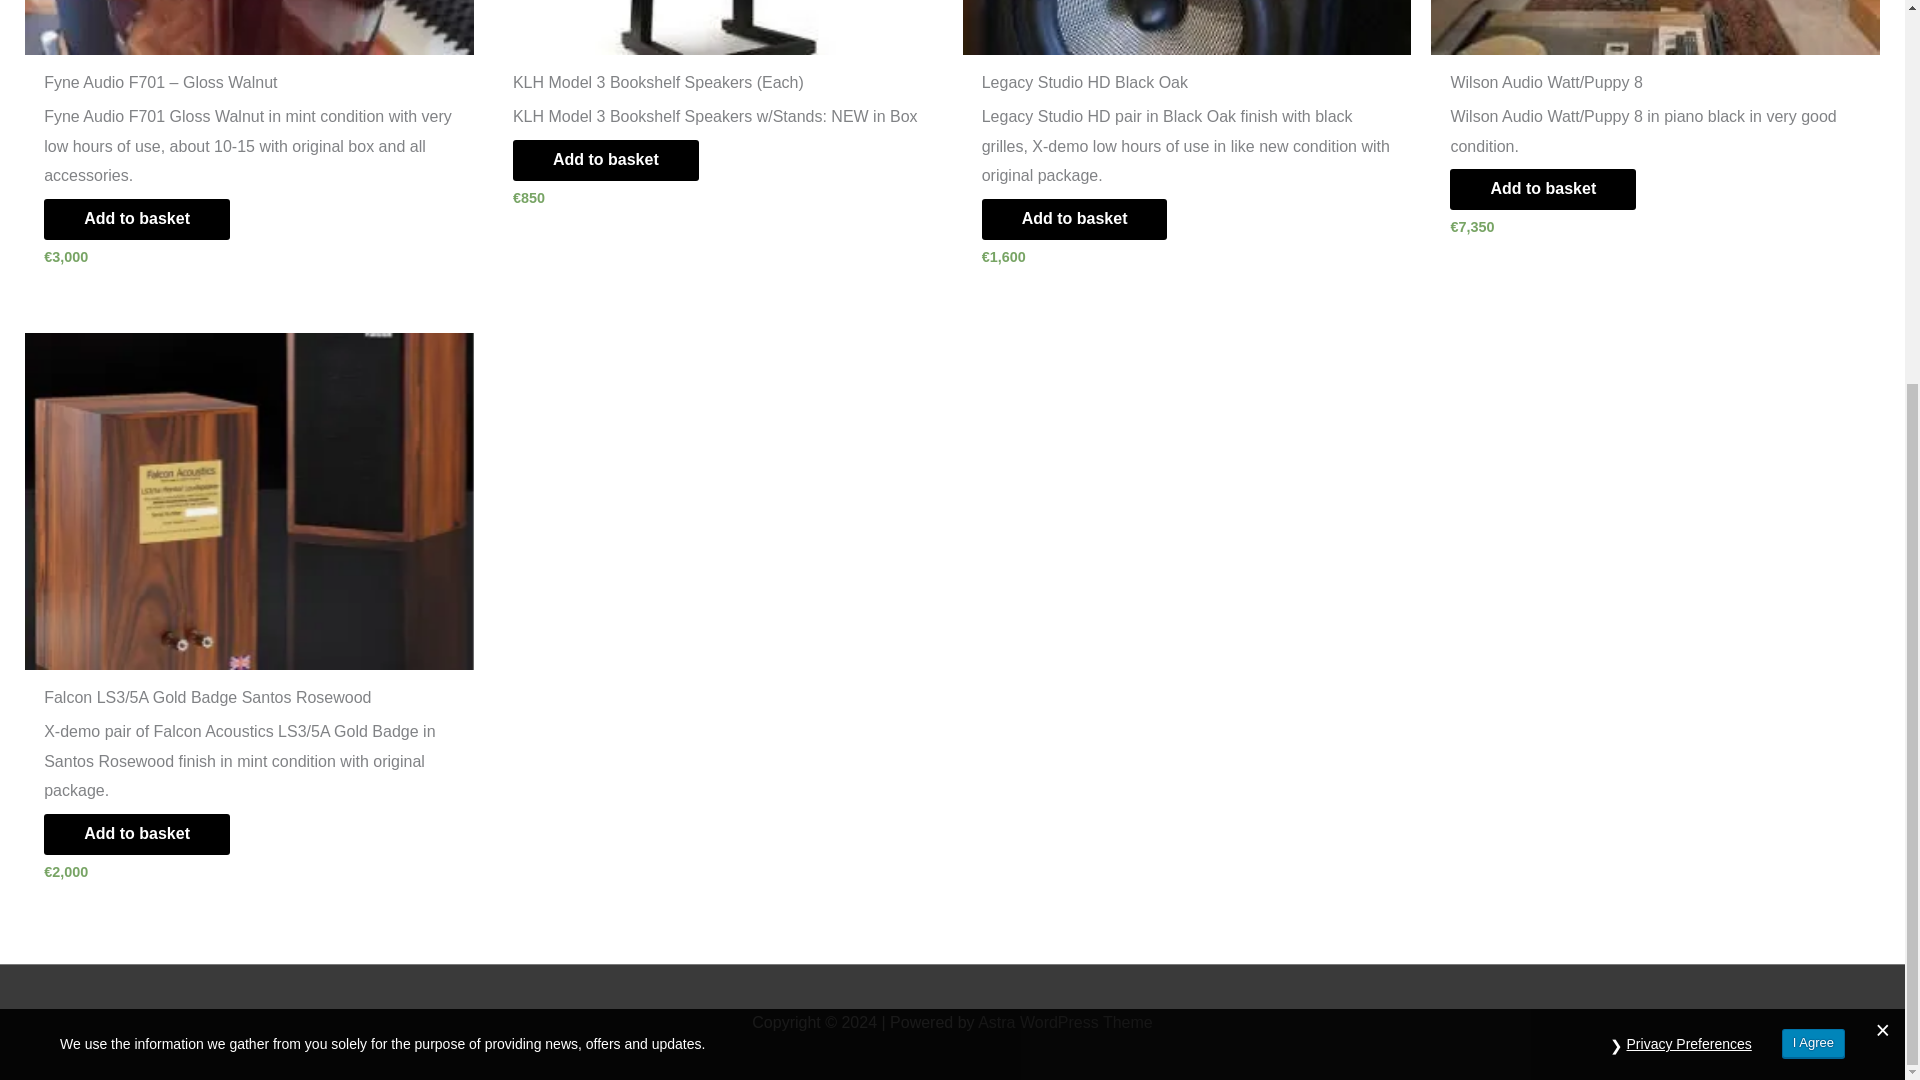 The width and height of the screenshot is (1920, 1080). What do you see at coordinates (1186, 87) in the screenshot?
I see `Legacy Studio HD Black Oak` at bounding box center [1186, 87].